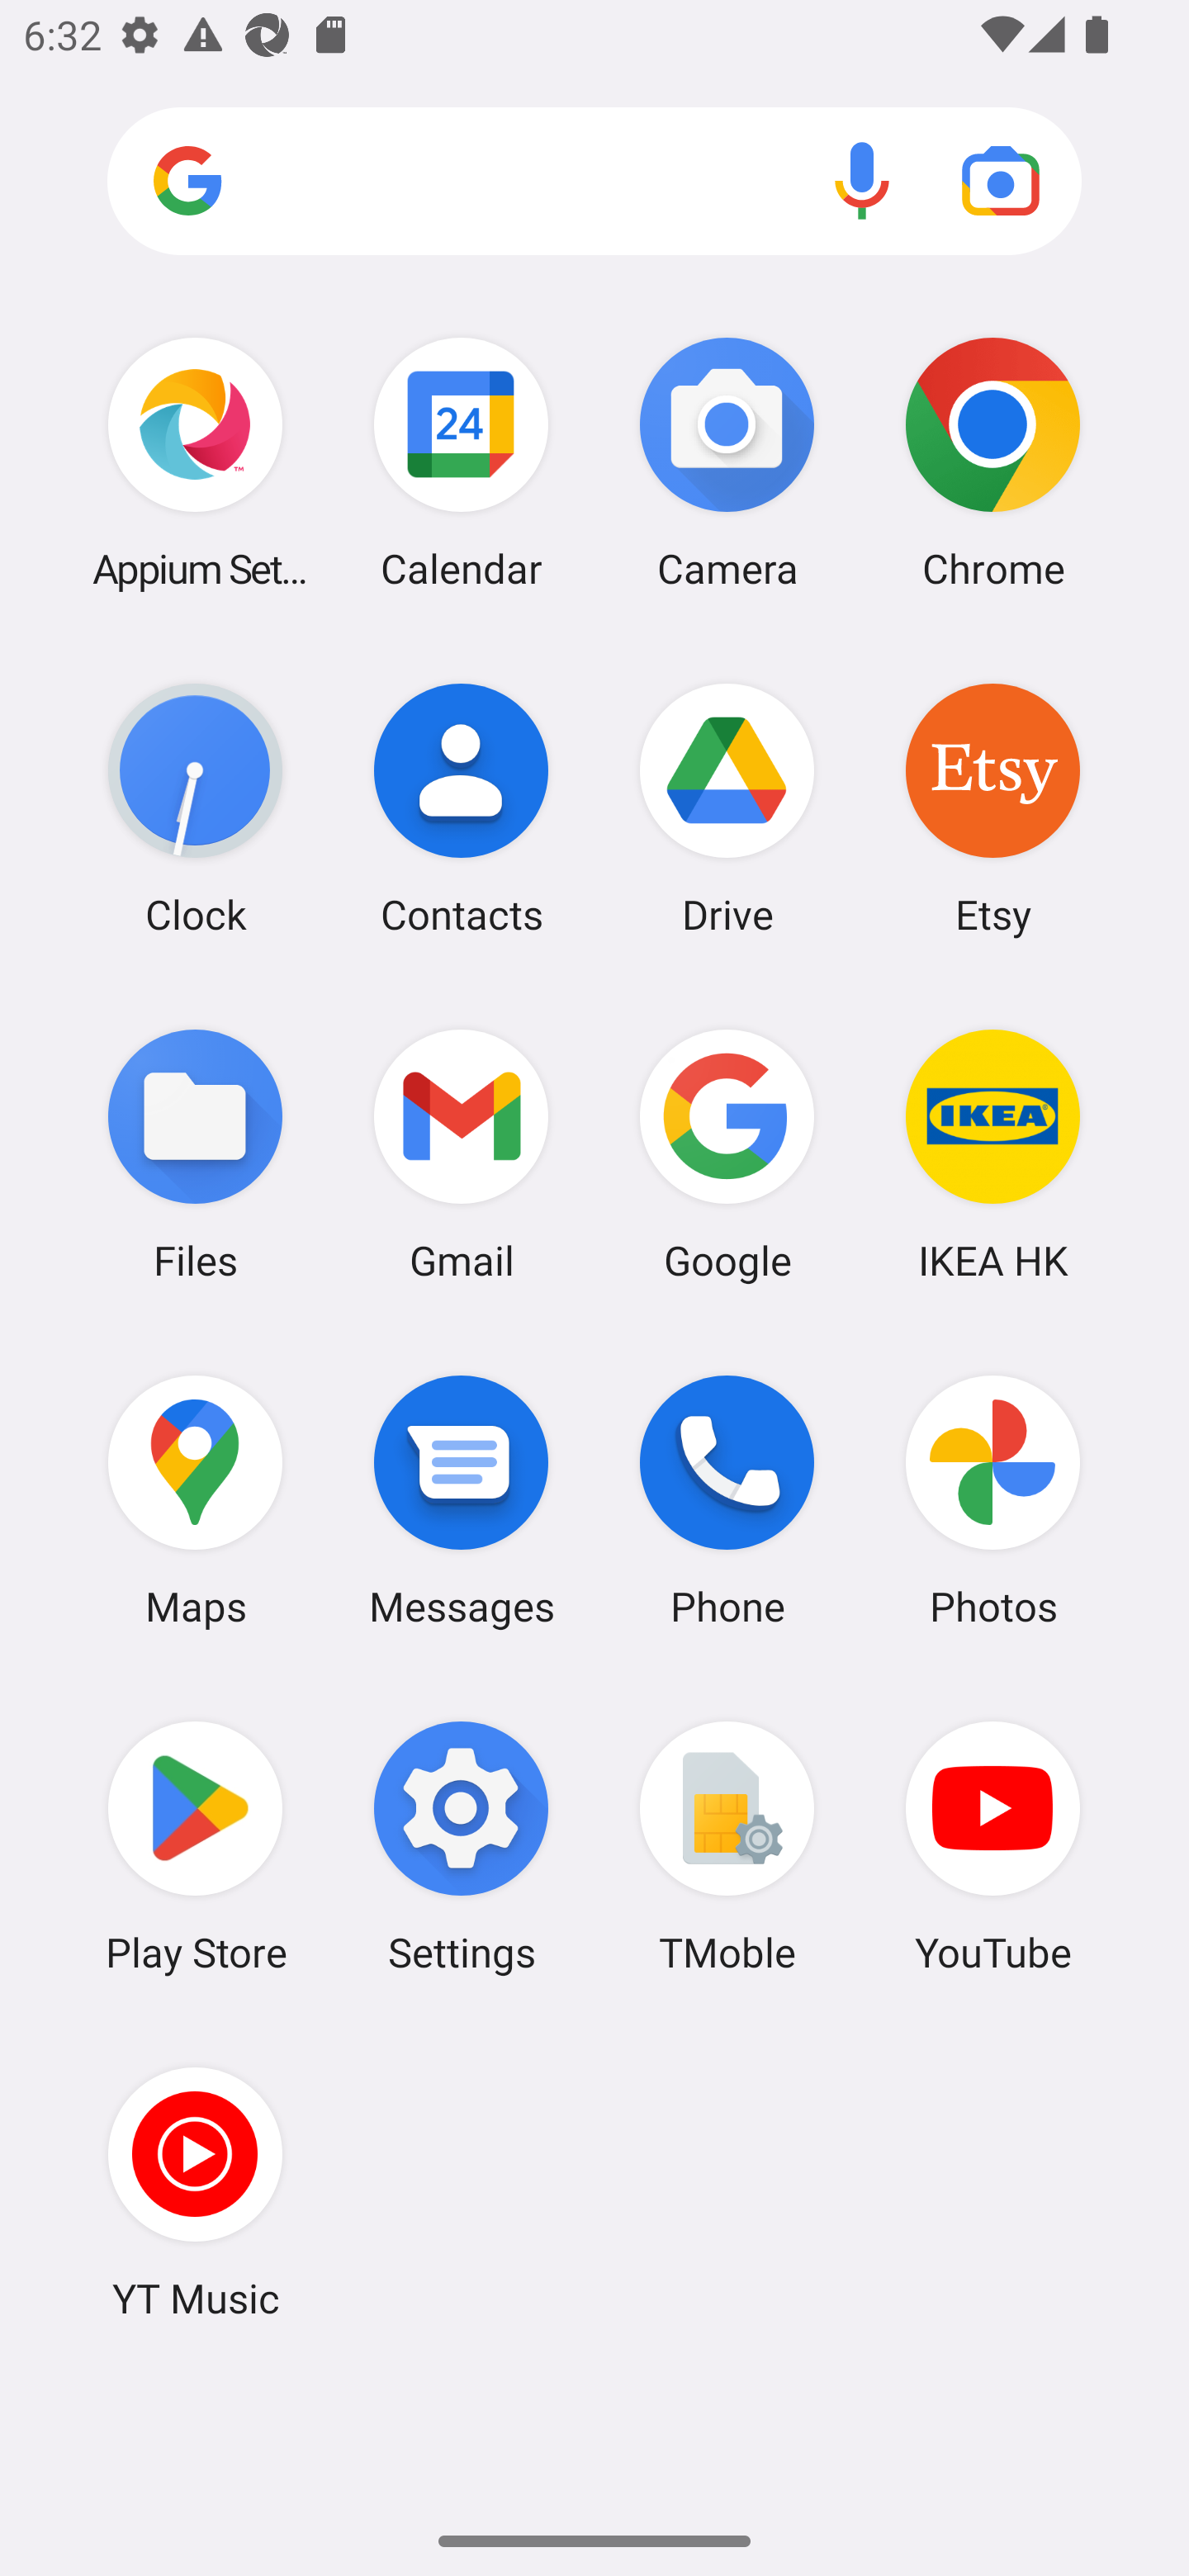 Image resolution: width=1189 pixels, height=2576 pixels. I want to click on TMoble, so click(727, 1847).